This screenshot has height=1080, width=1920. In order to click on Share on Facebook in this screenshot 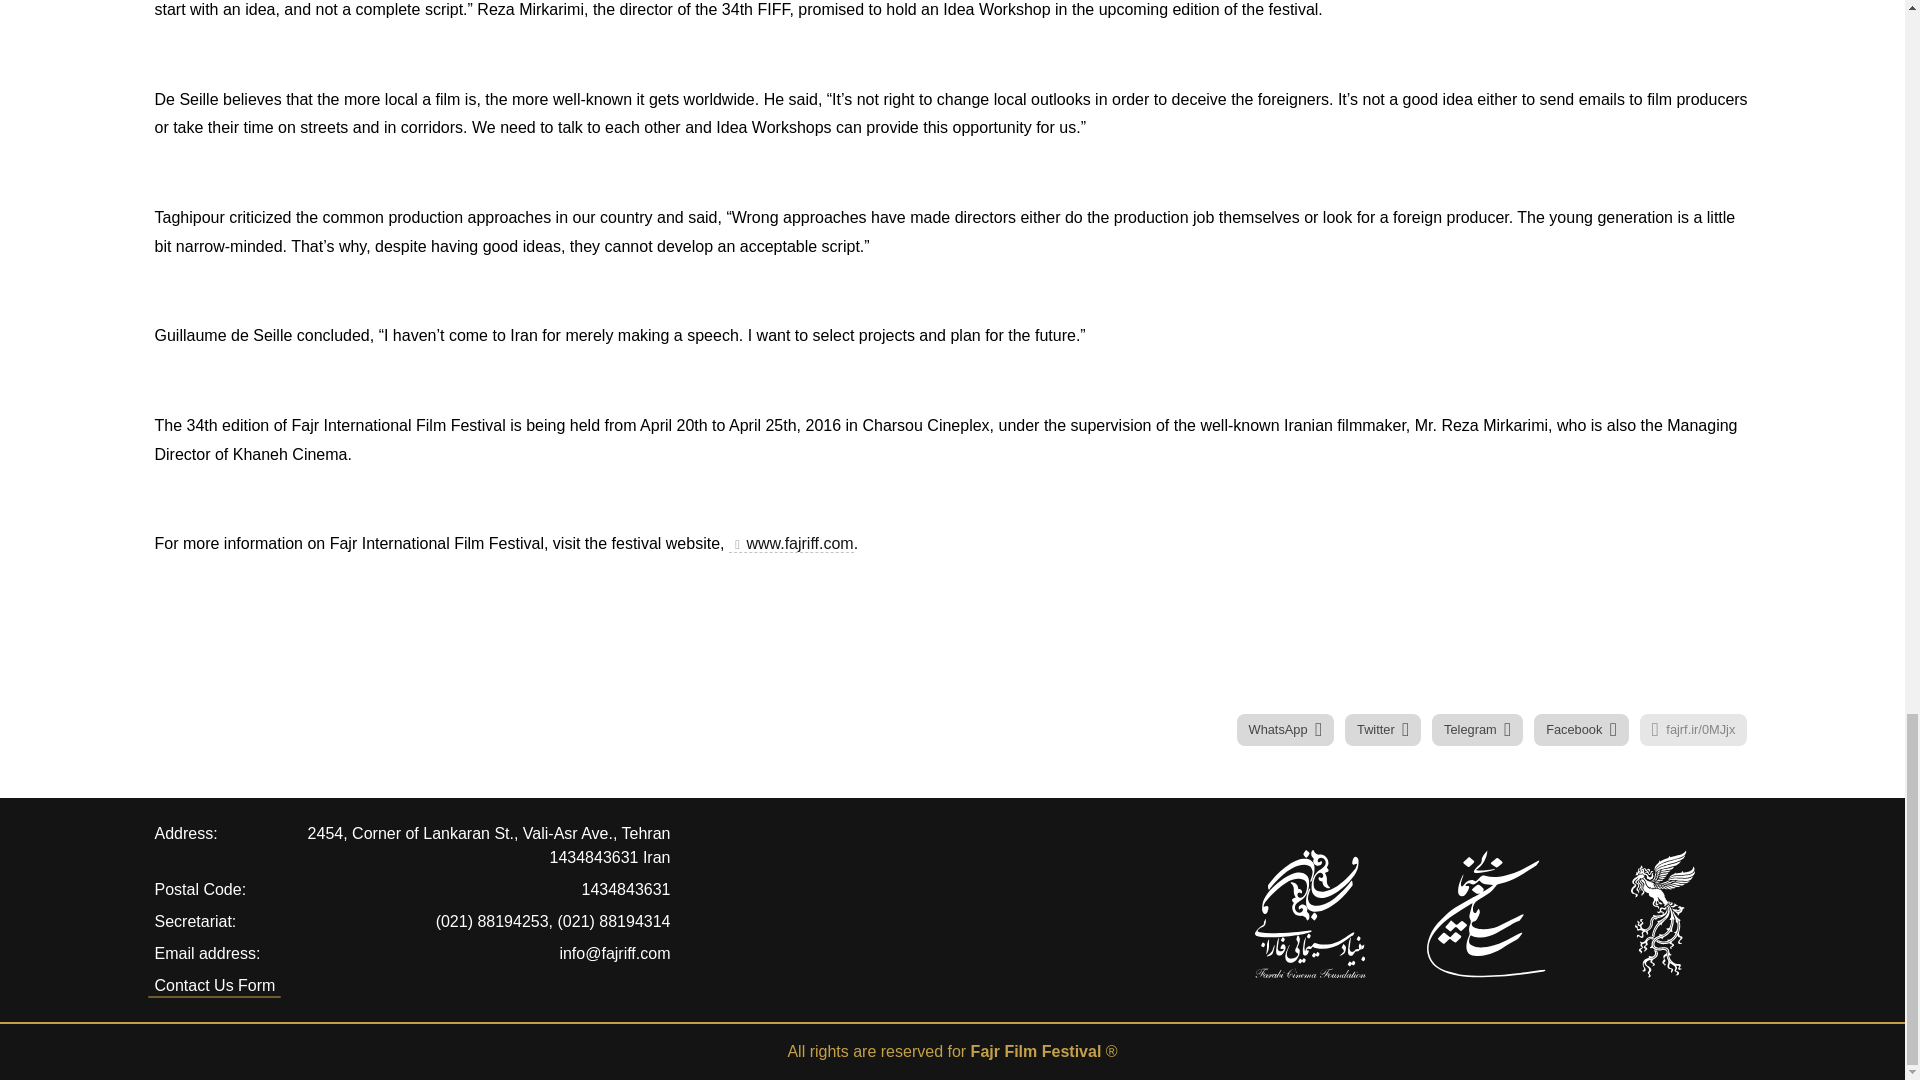, I will do `click(1581, 730)`.